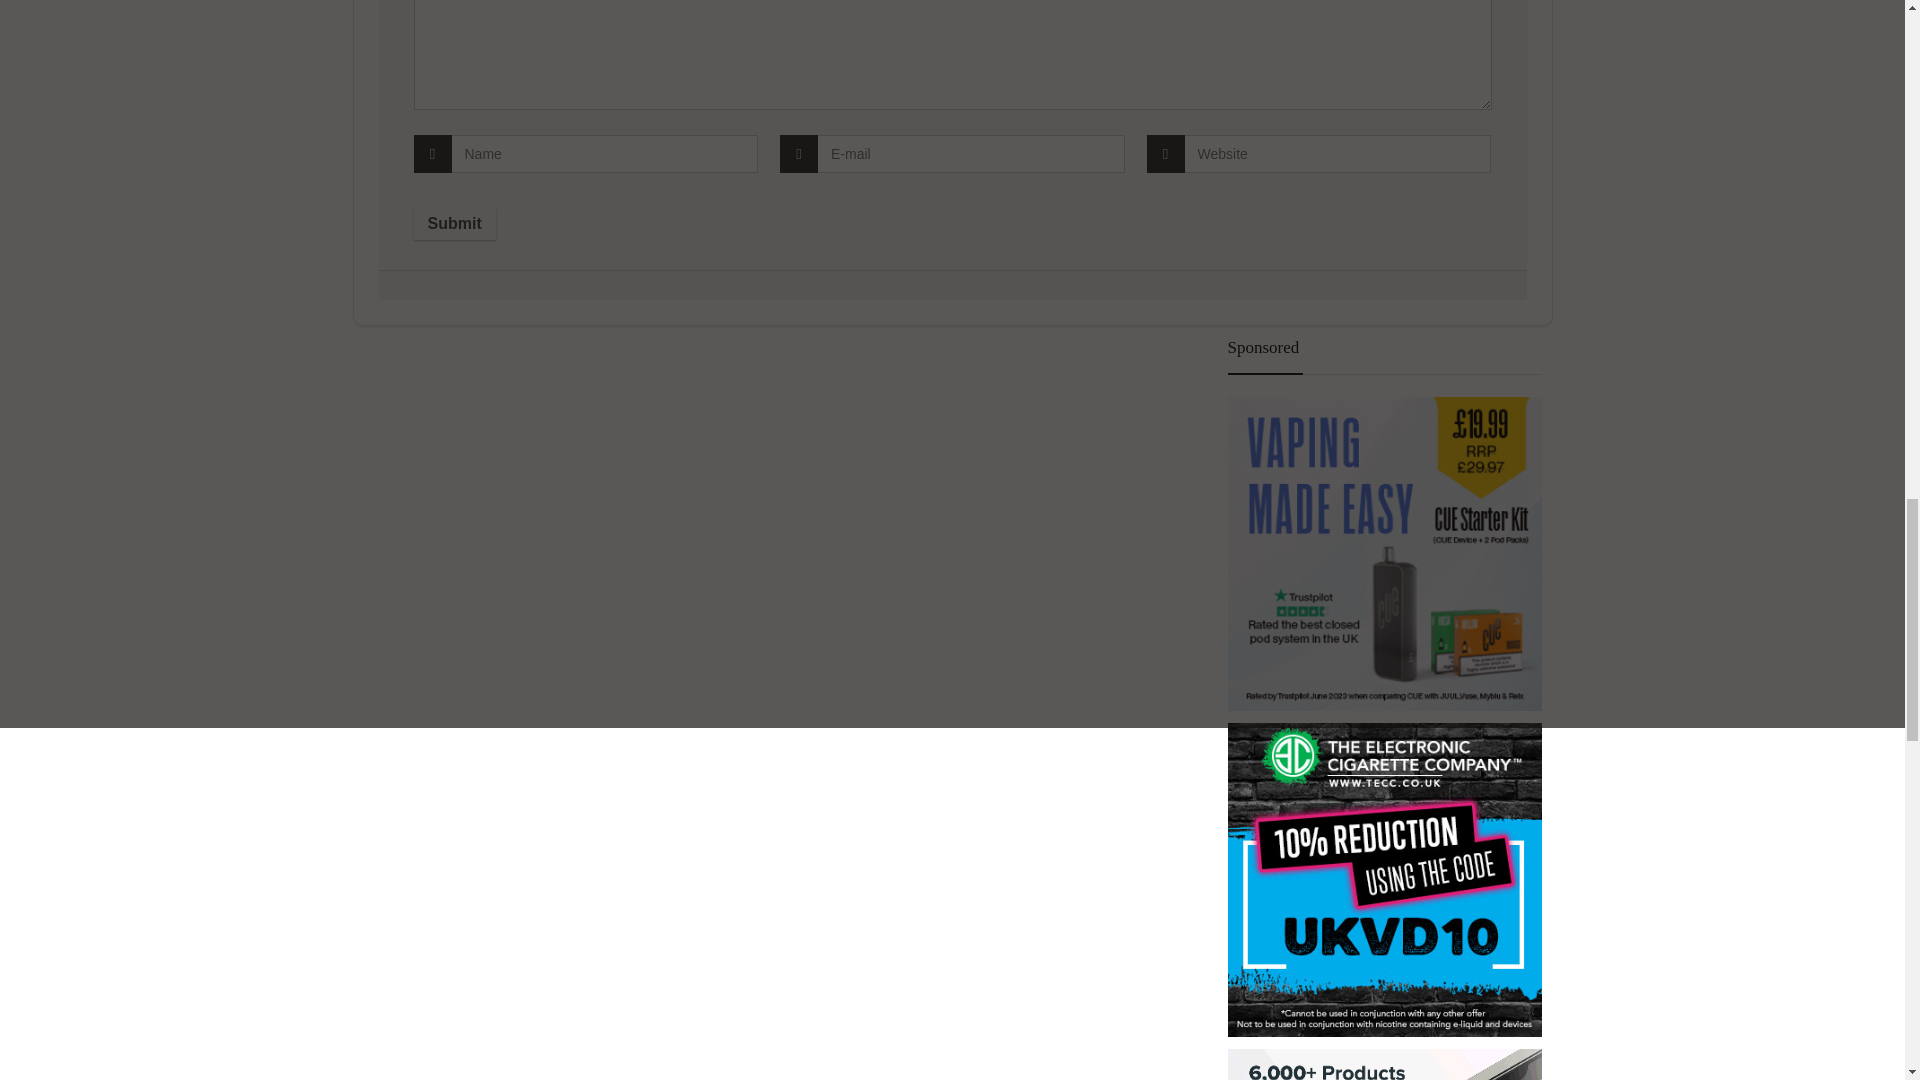 Image resolution: width=1920 pixels, height=1080 pixels. What do you see at coordinates (454, 224) in the screenshot?
I see `Submit` at bounding box center [454, 224].